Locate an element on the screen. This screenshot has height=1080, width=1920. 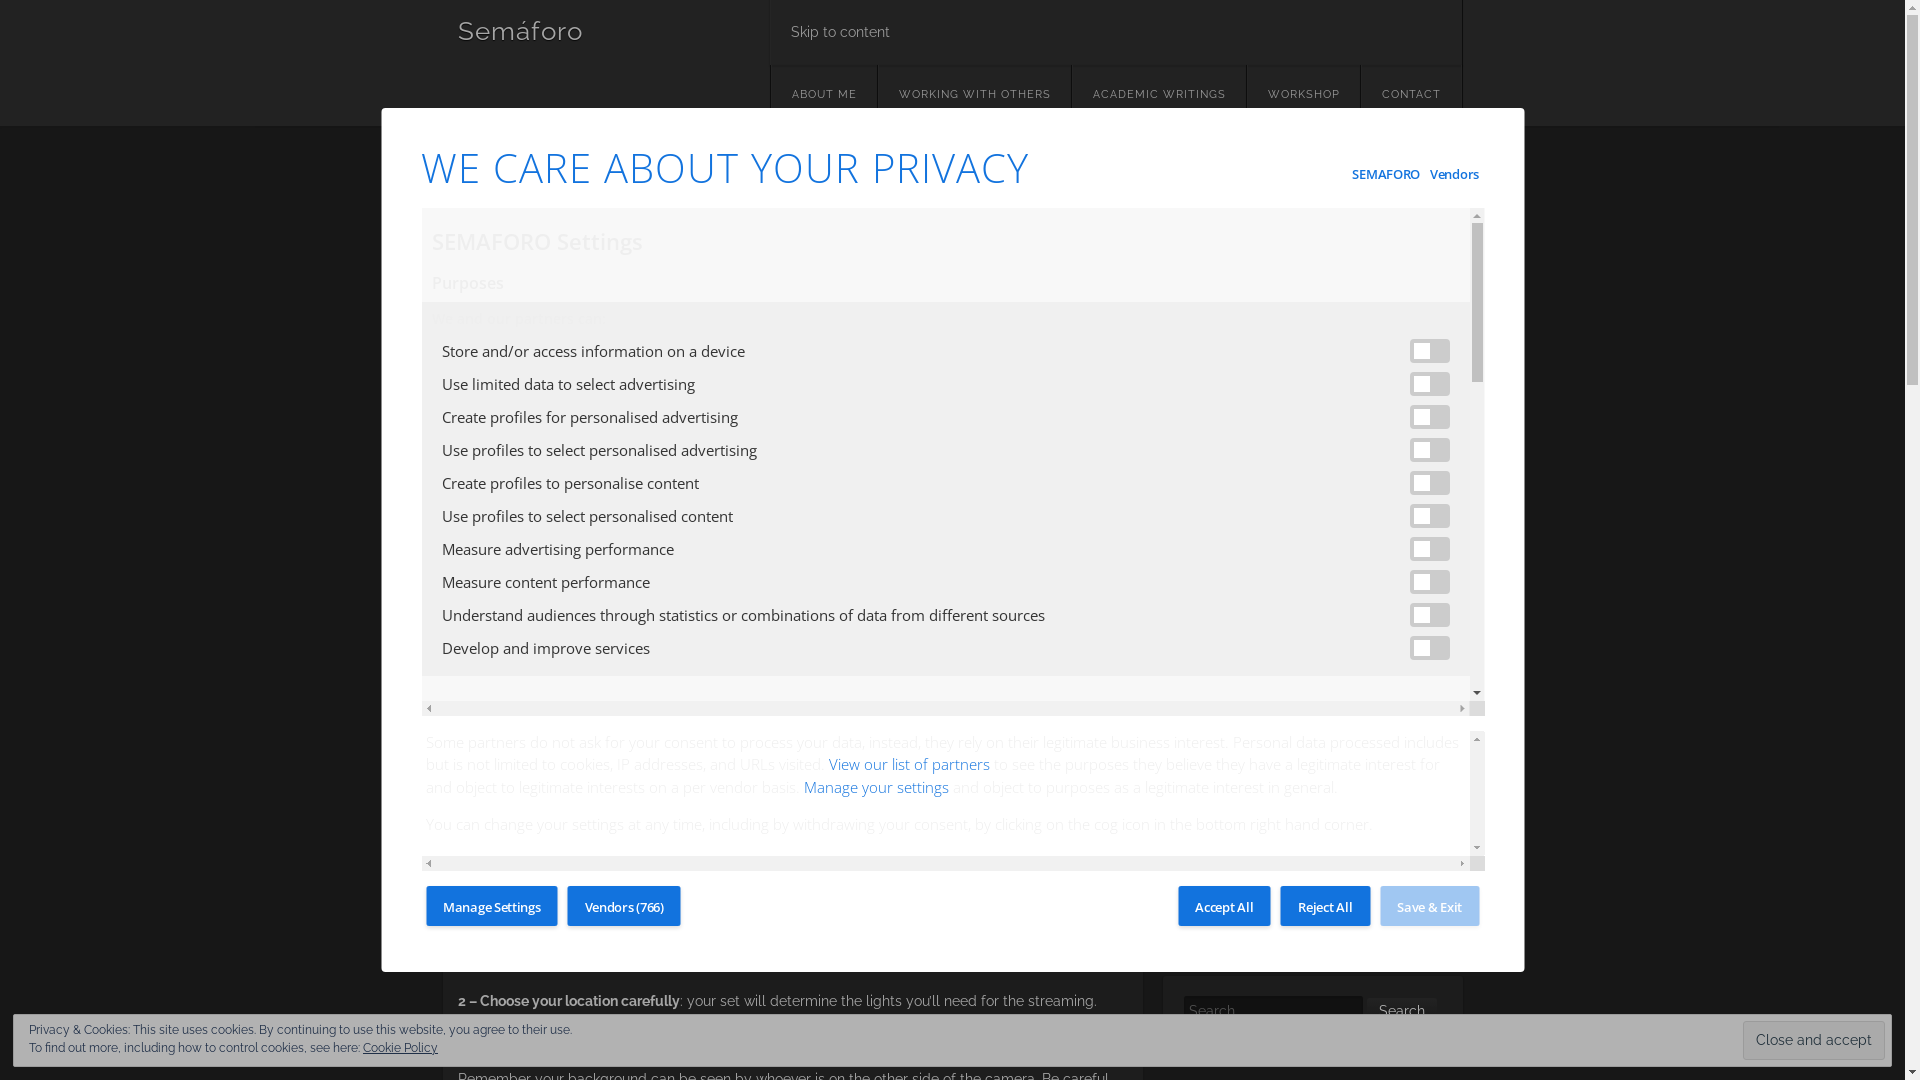
Stealth Stories PDF is located at coordinates (1240, 726).